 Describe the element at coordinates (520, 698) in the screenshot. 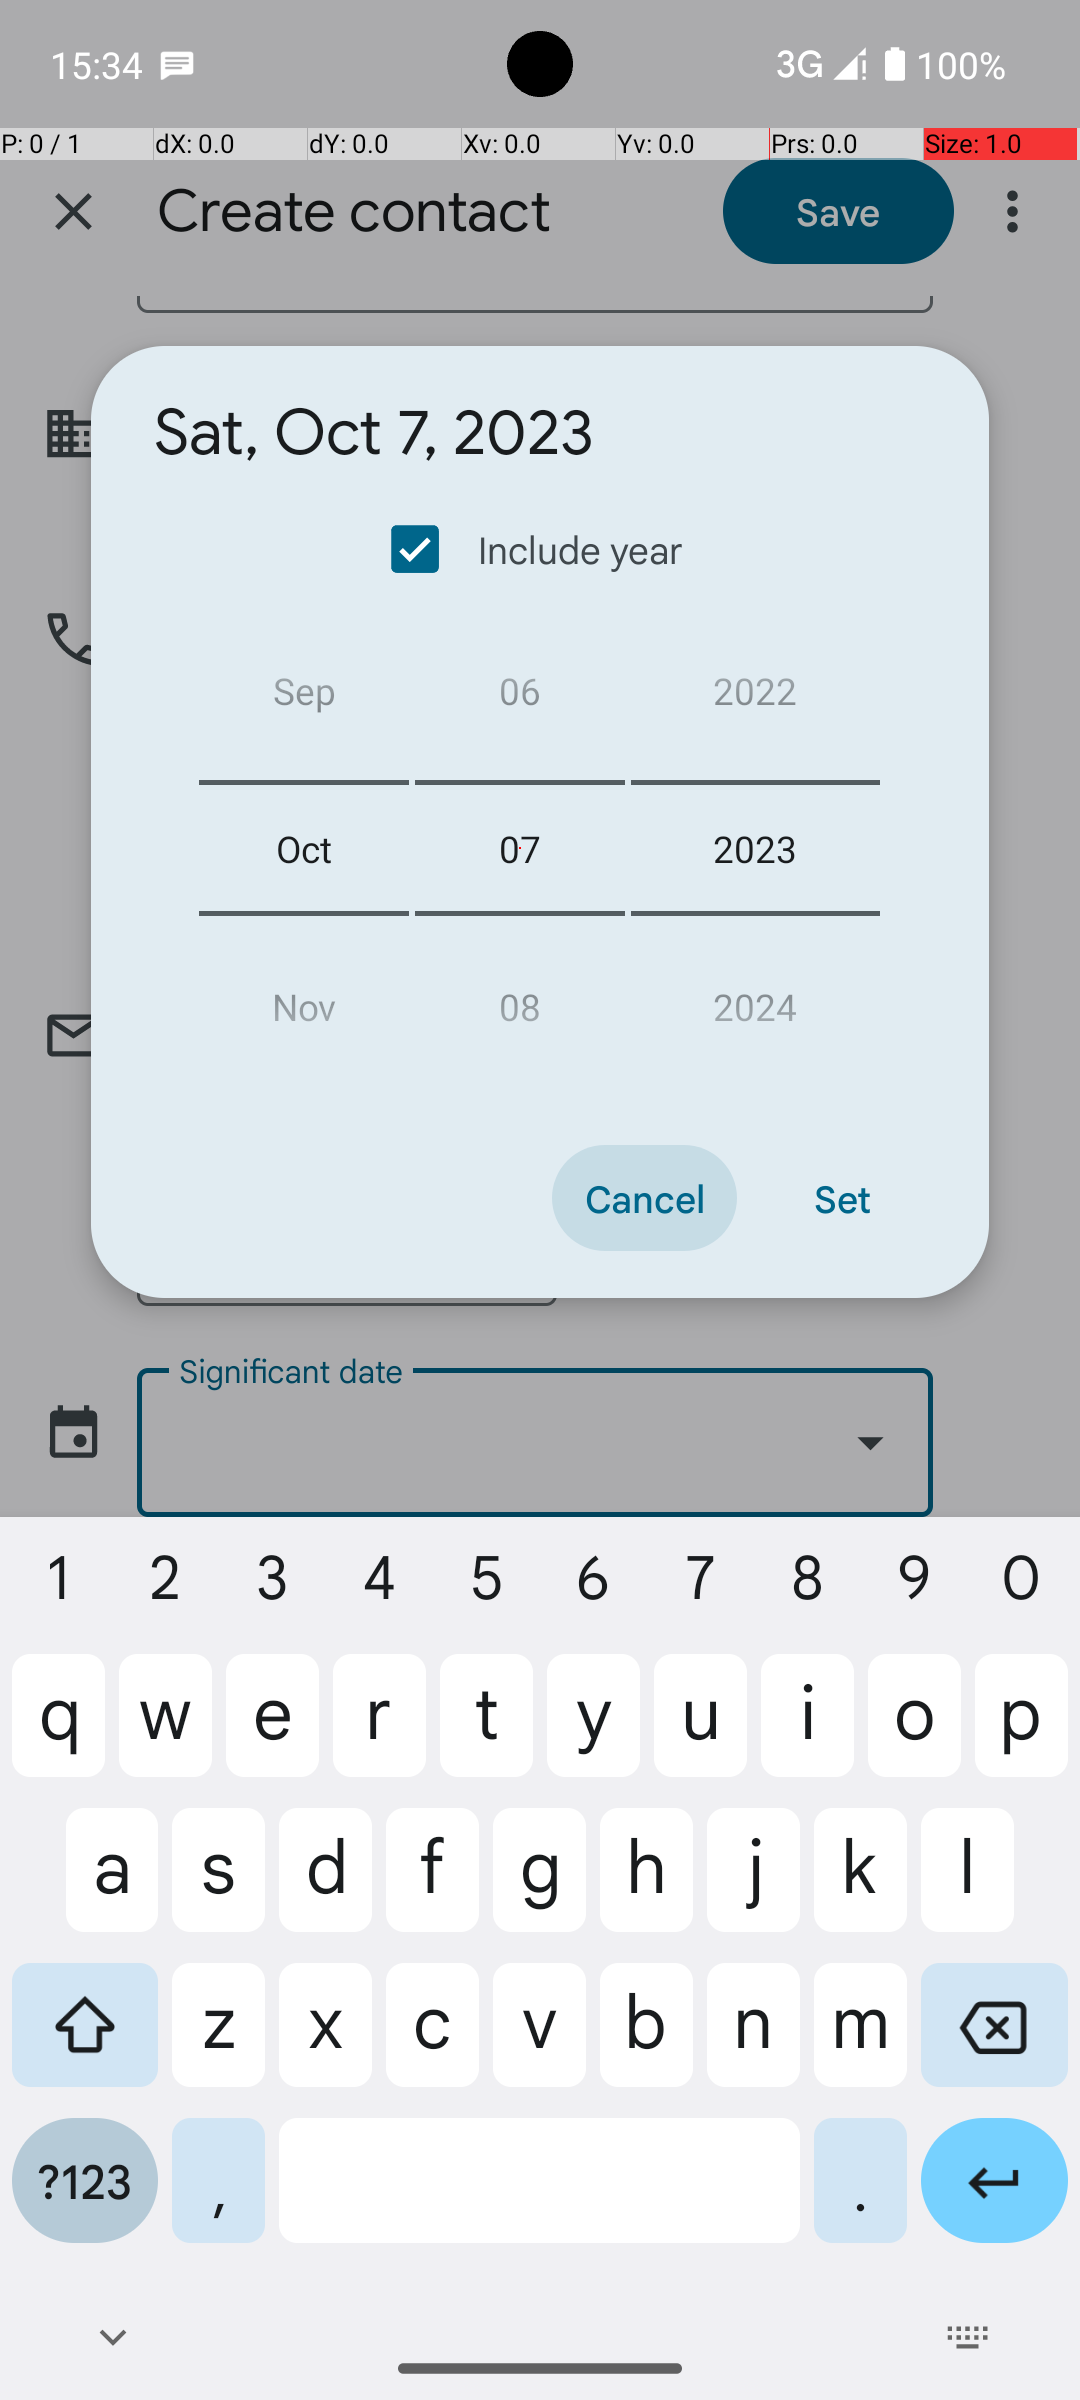

I see `06` at that location.